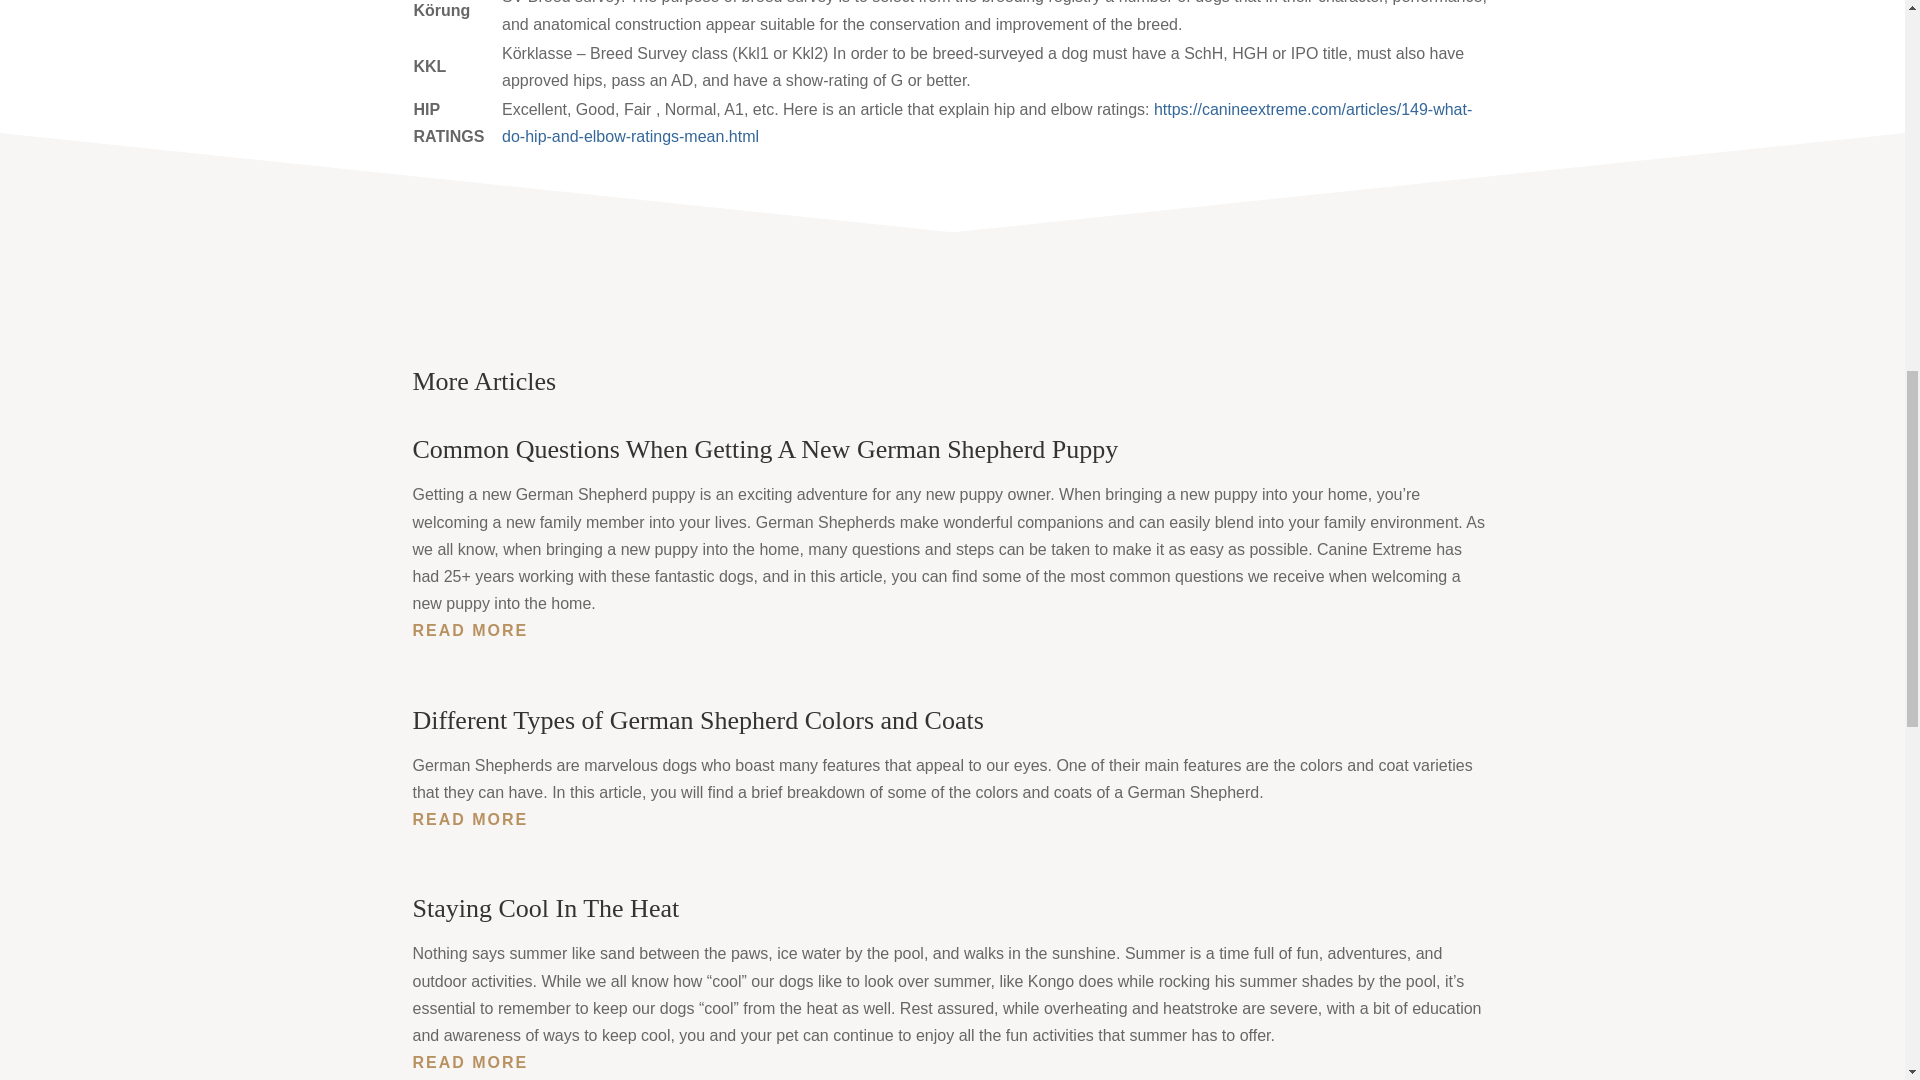 The height and width of the screenshot is (1080, 1920). Describe the element at coordinates (952, 630) in the screenshot. I see `READ MORE` at that location.